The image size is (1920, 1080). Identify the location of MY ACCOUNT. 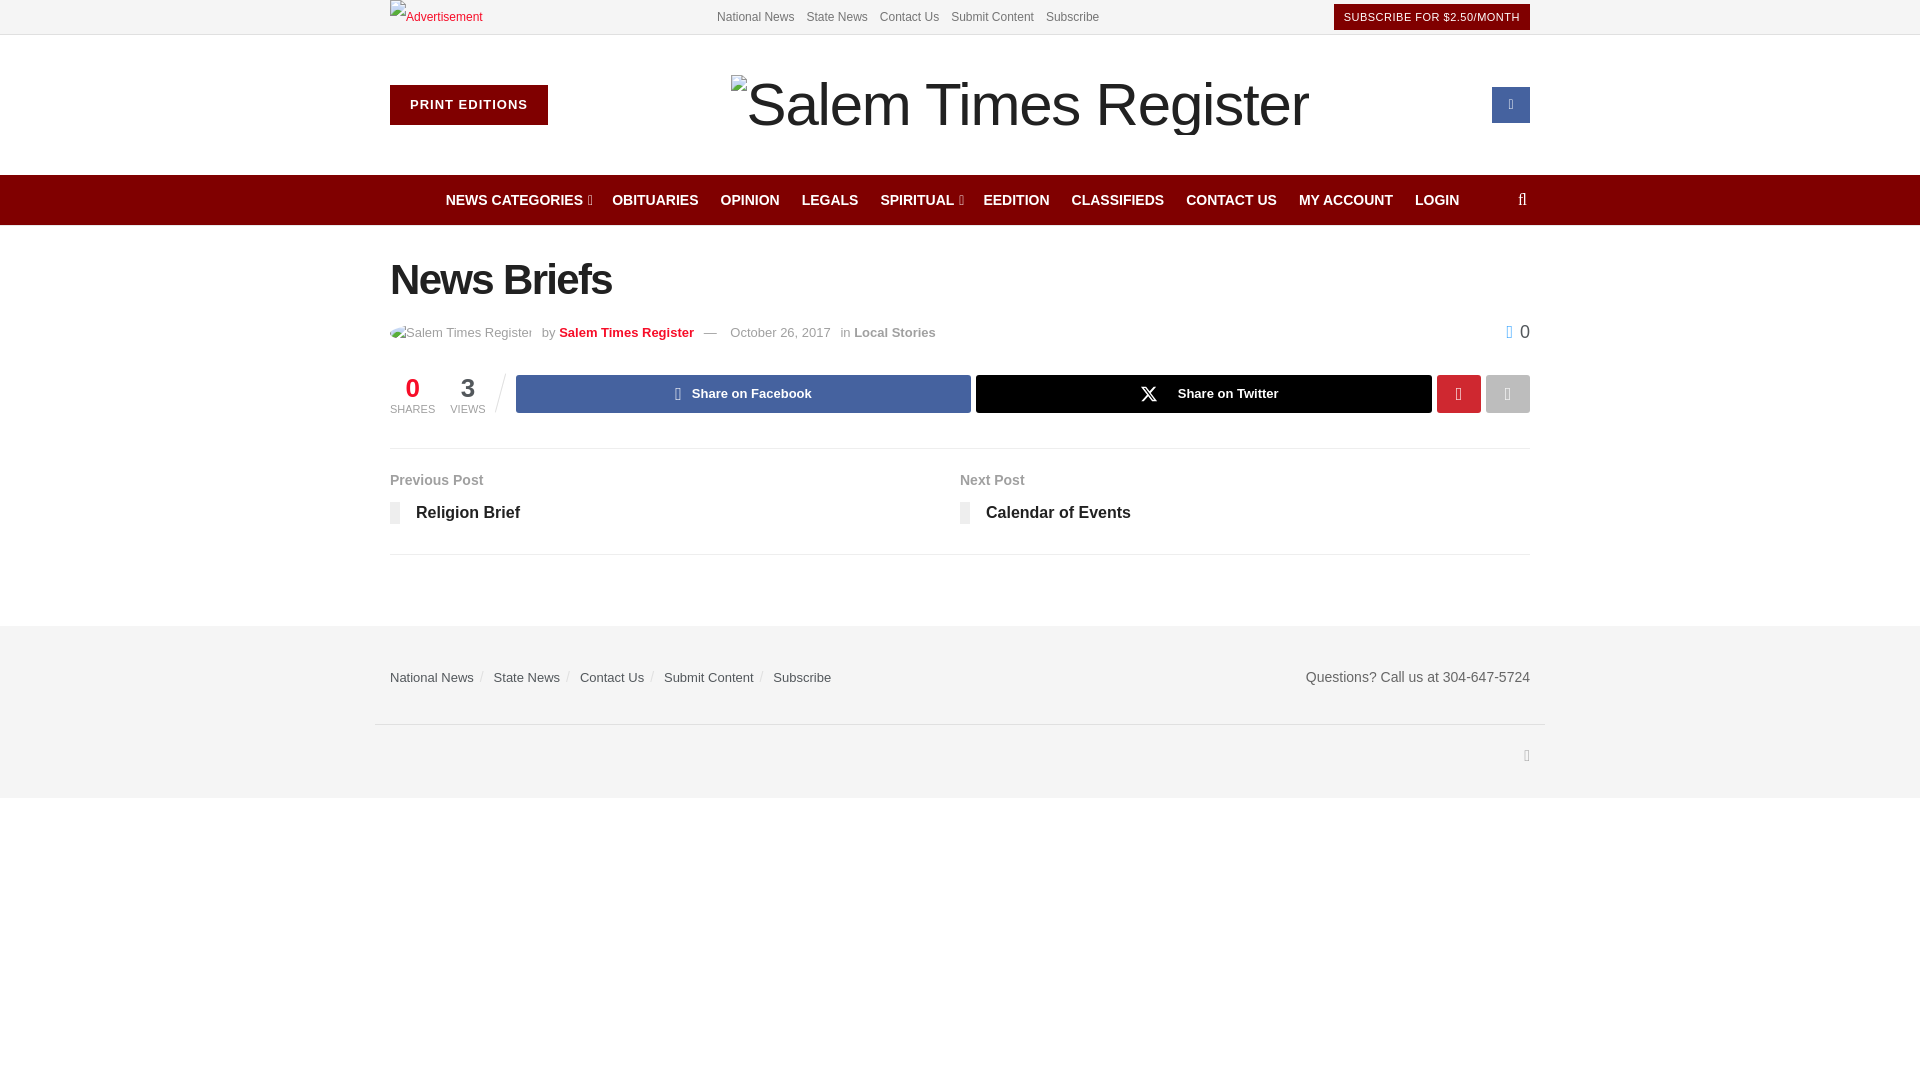
(1346, 199).